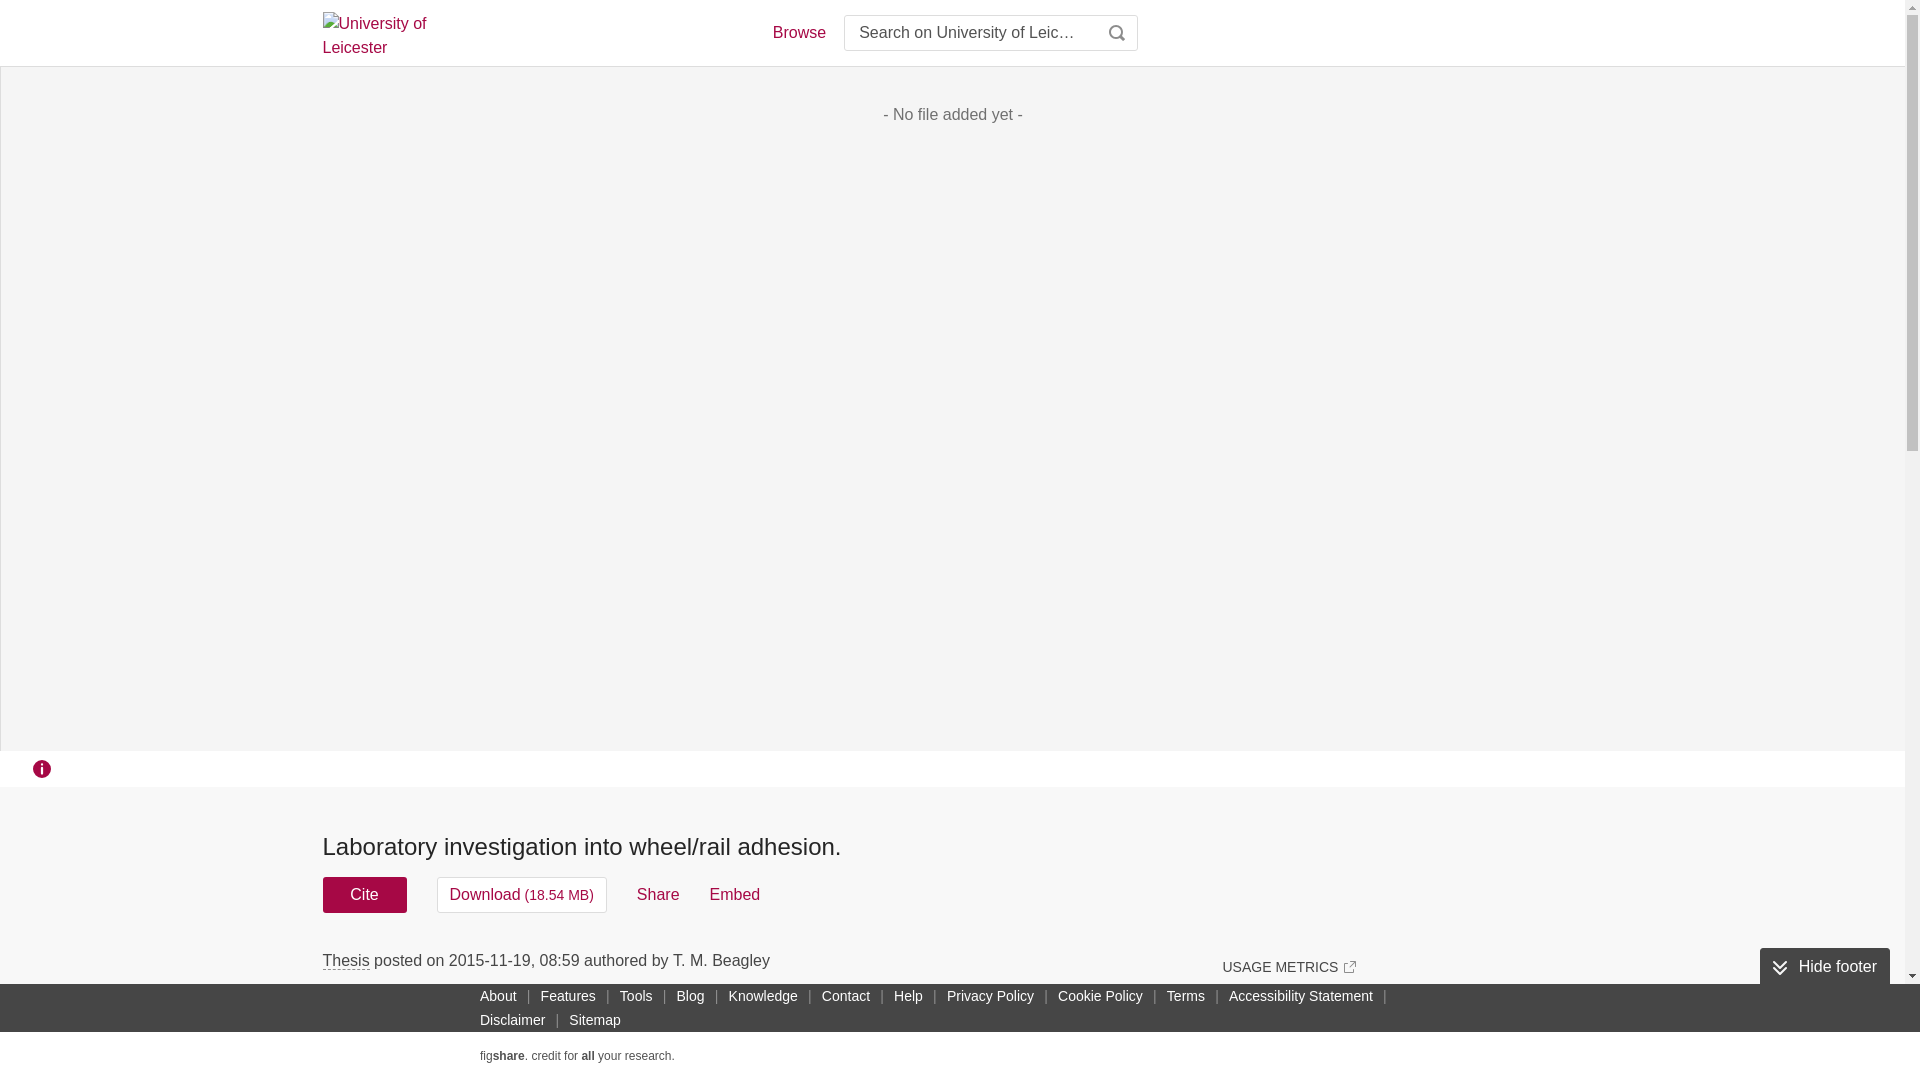 The width and height of the screenshot is (1920, 1080). I want to click on Sitemap, so click(594, 1020).